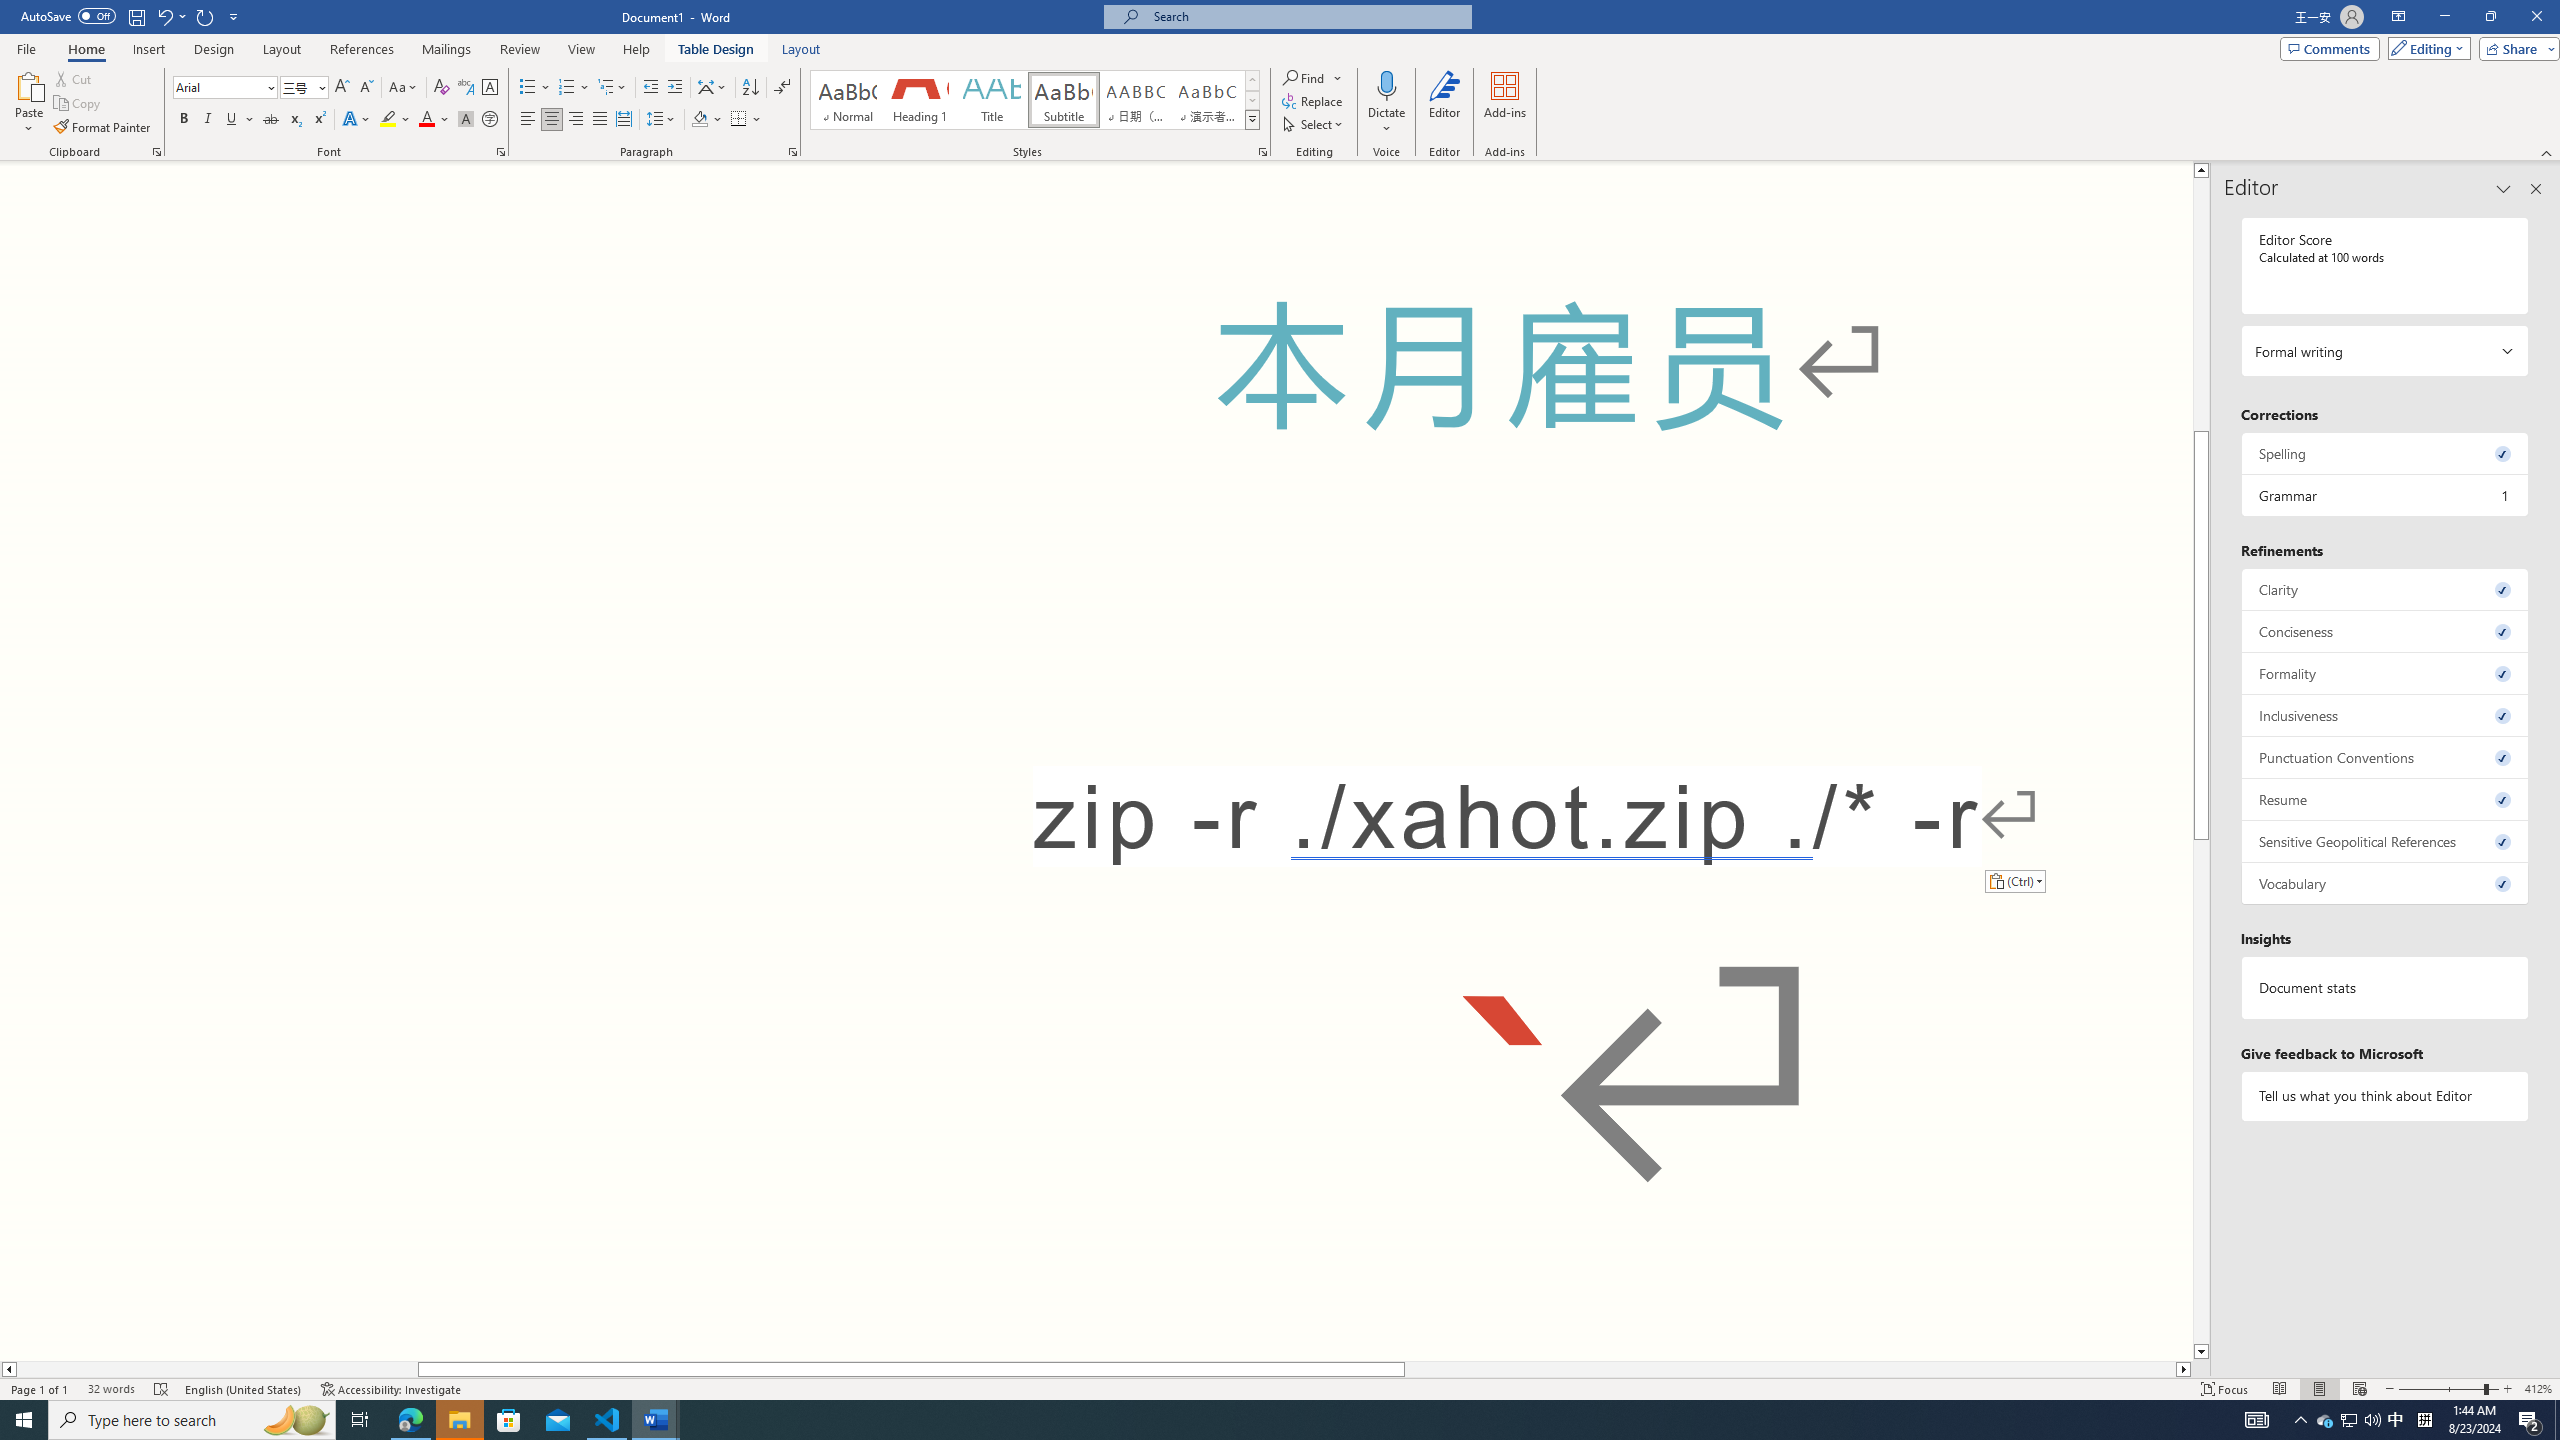  What do you see at coordinates (1306, 16) in the screenshot?
I see `Microsoft search` at bounding box center [1306, 16].